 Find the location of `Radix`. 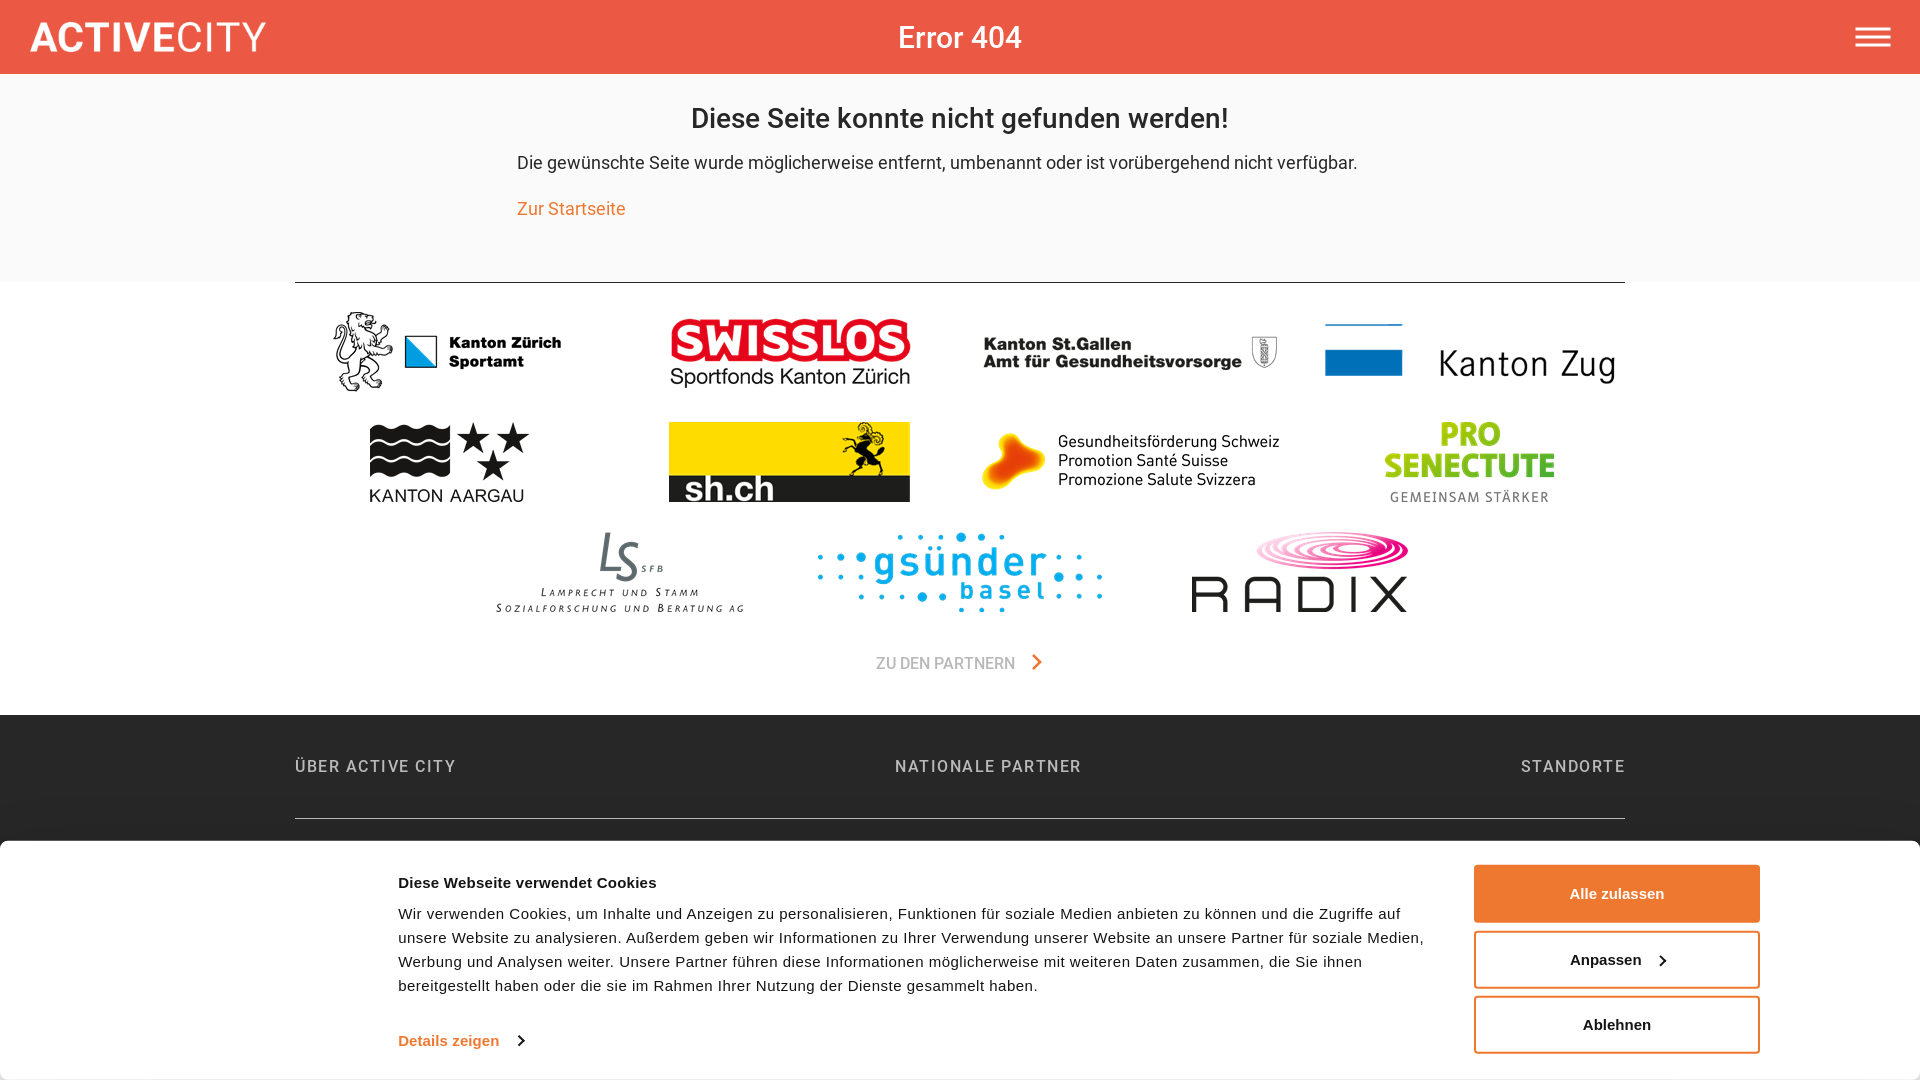

Radix is located at coordinates (1300, 572).